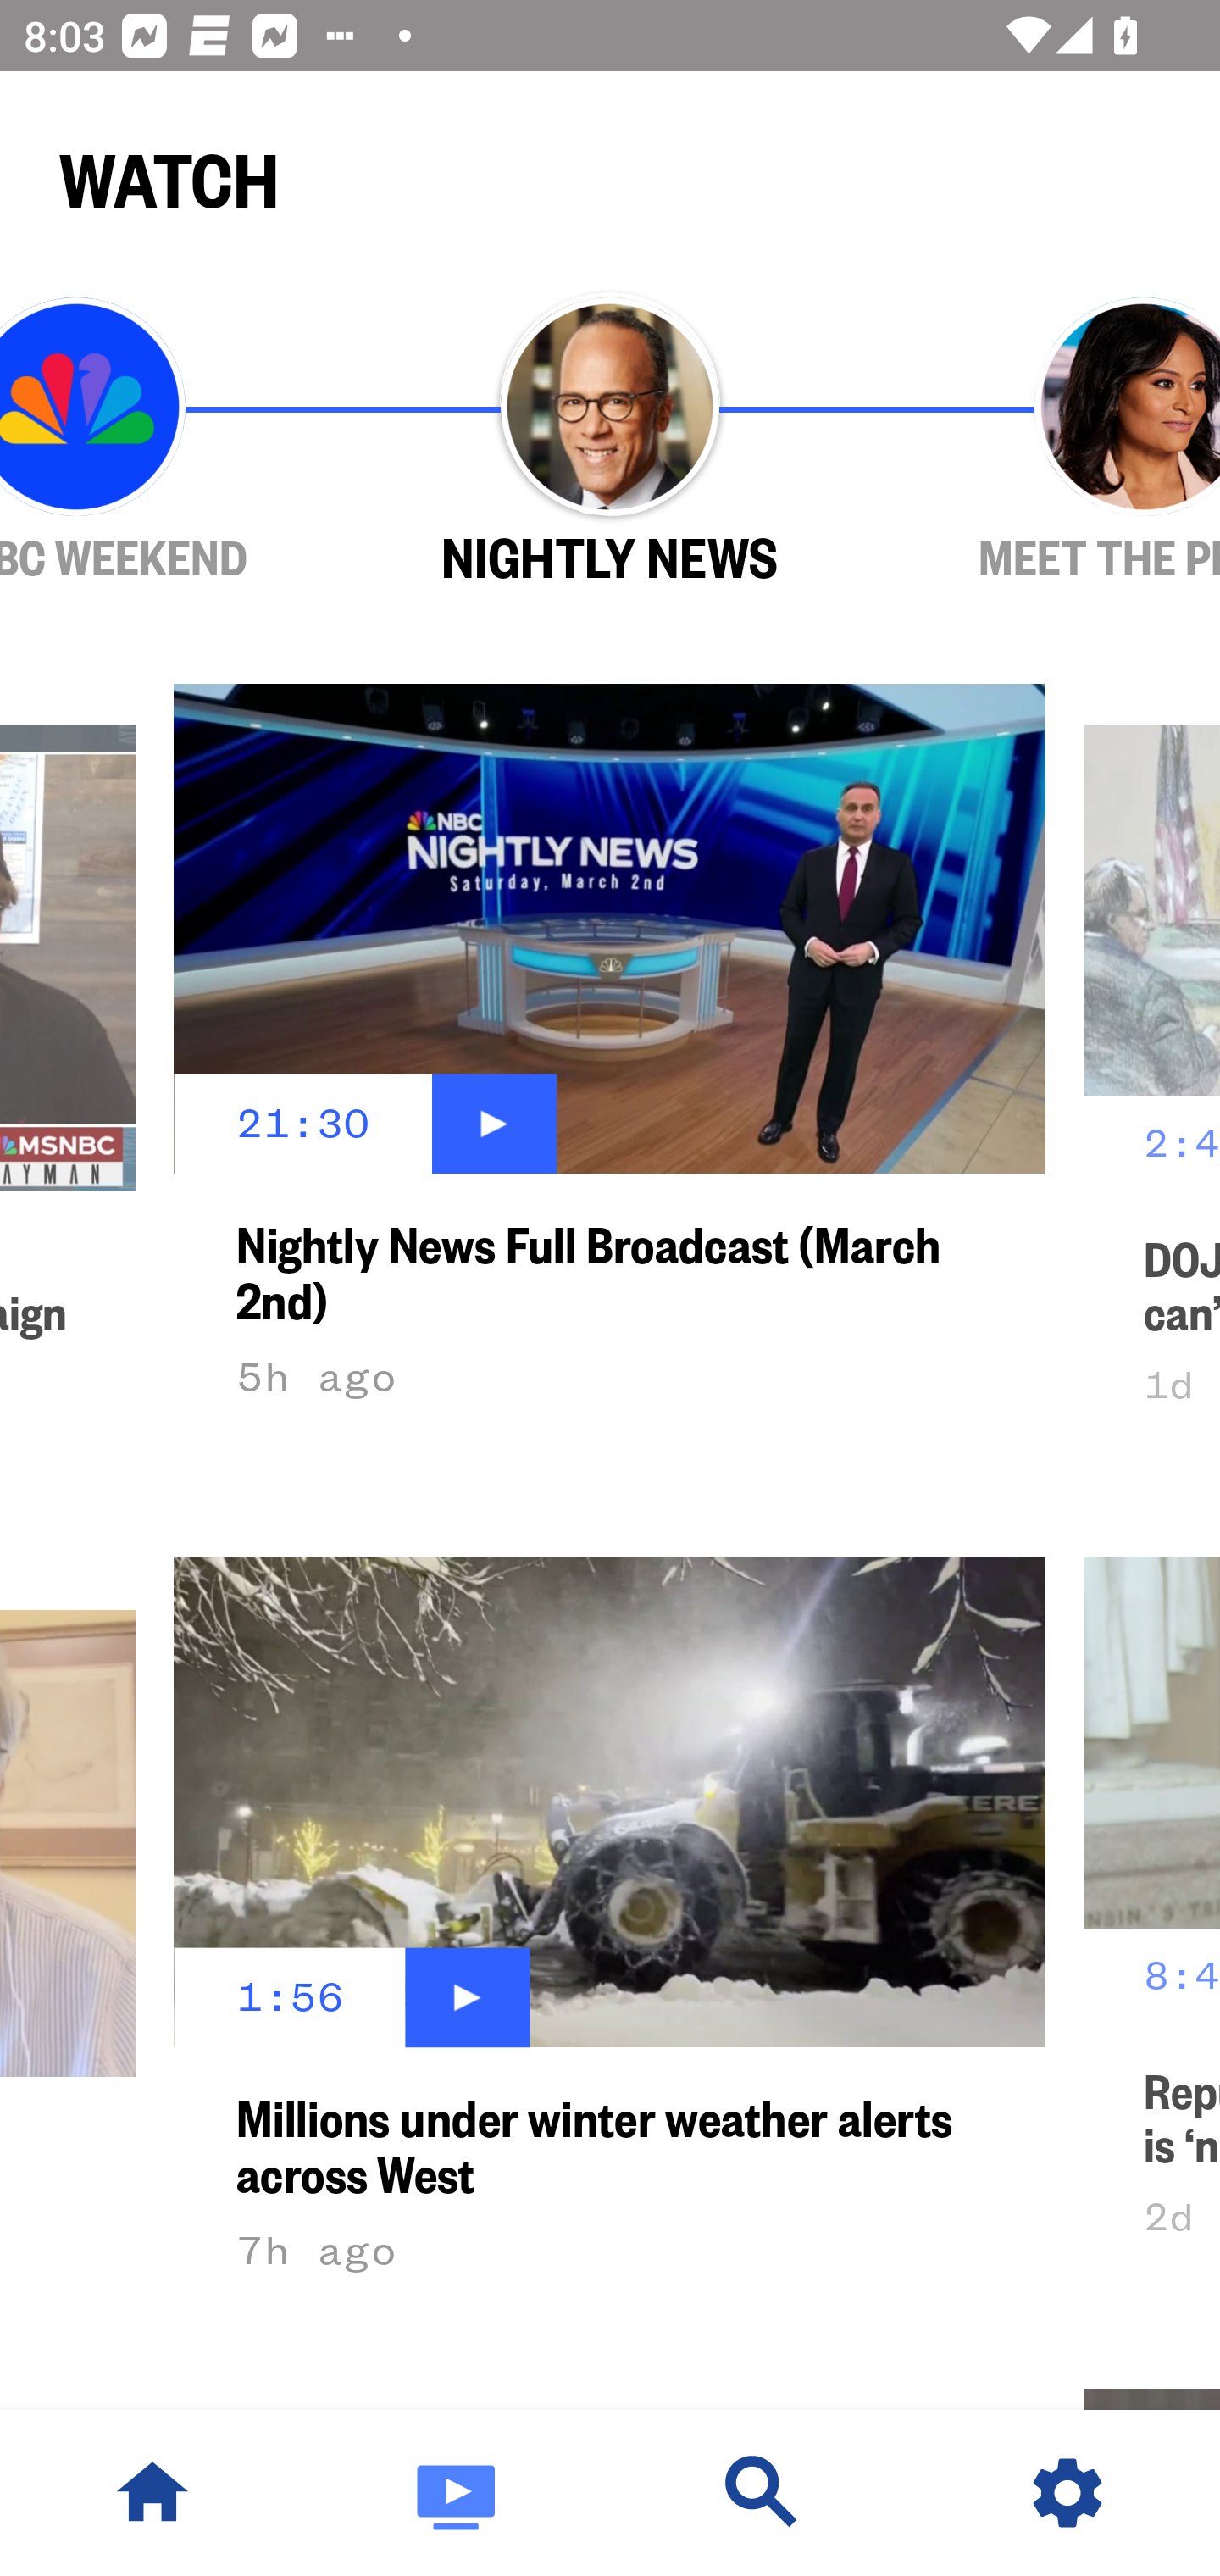  What do you see at coordinates (762, 2493) in the screenshot?
I see `Discover` at bounding box center [762, 2493].